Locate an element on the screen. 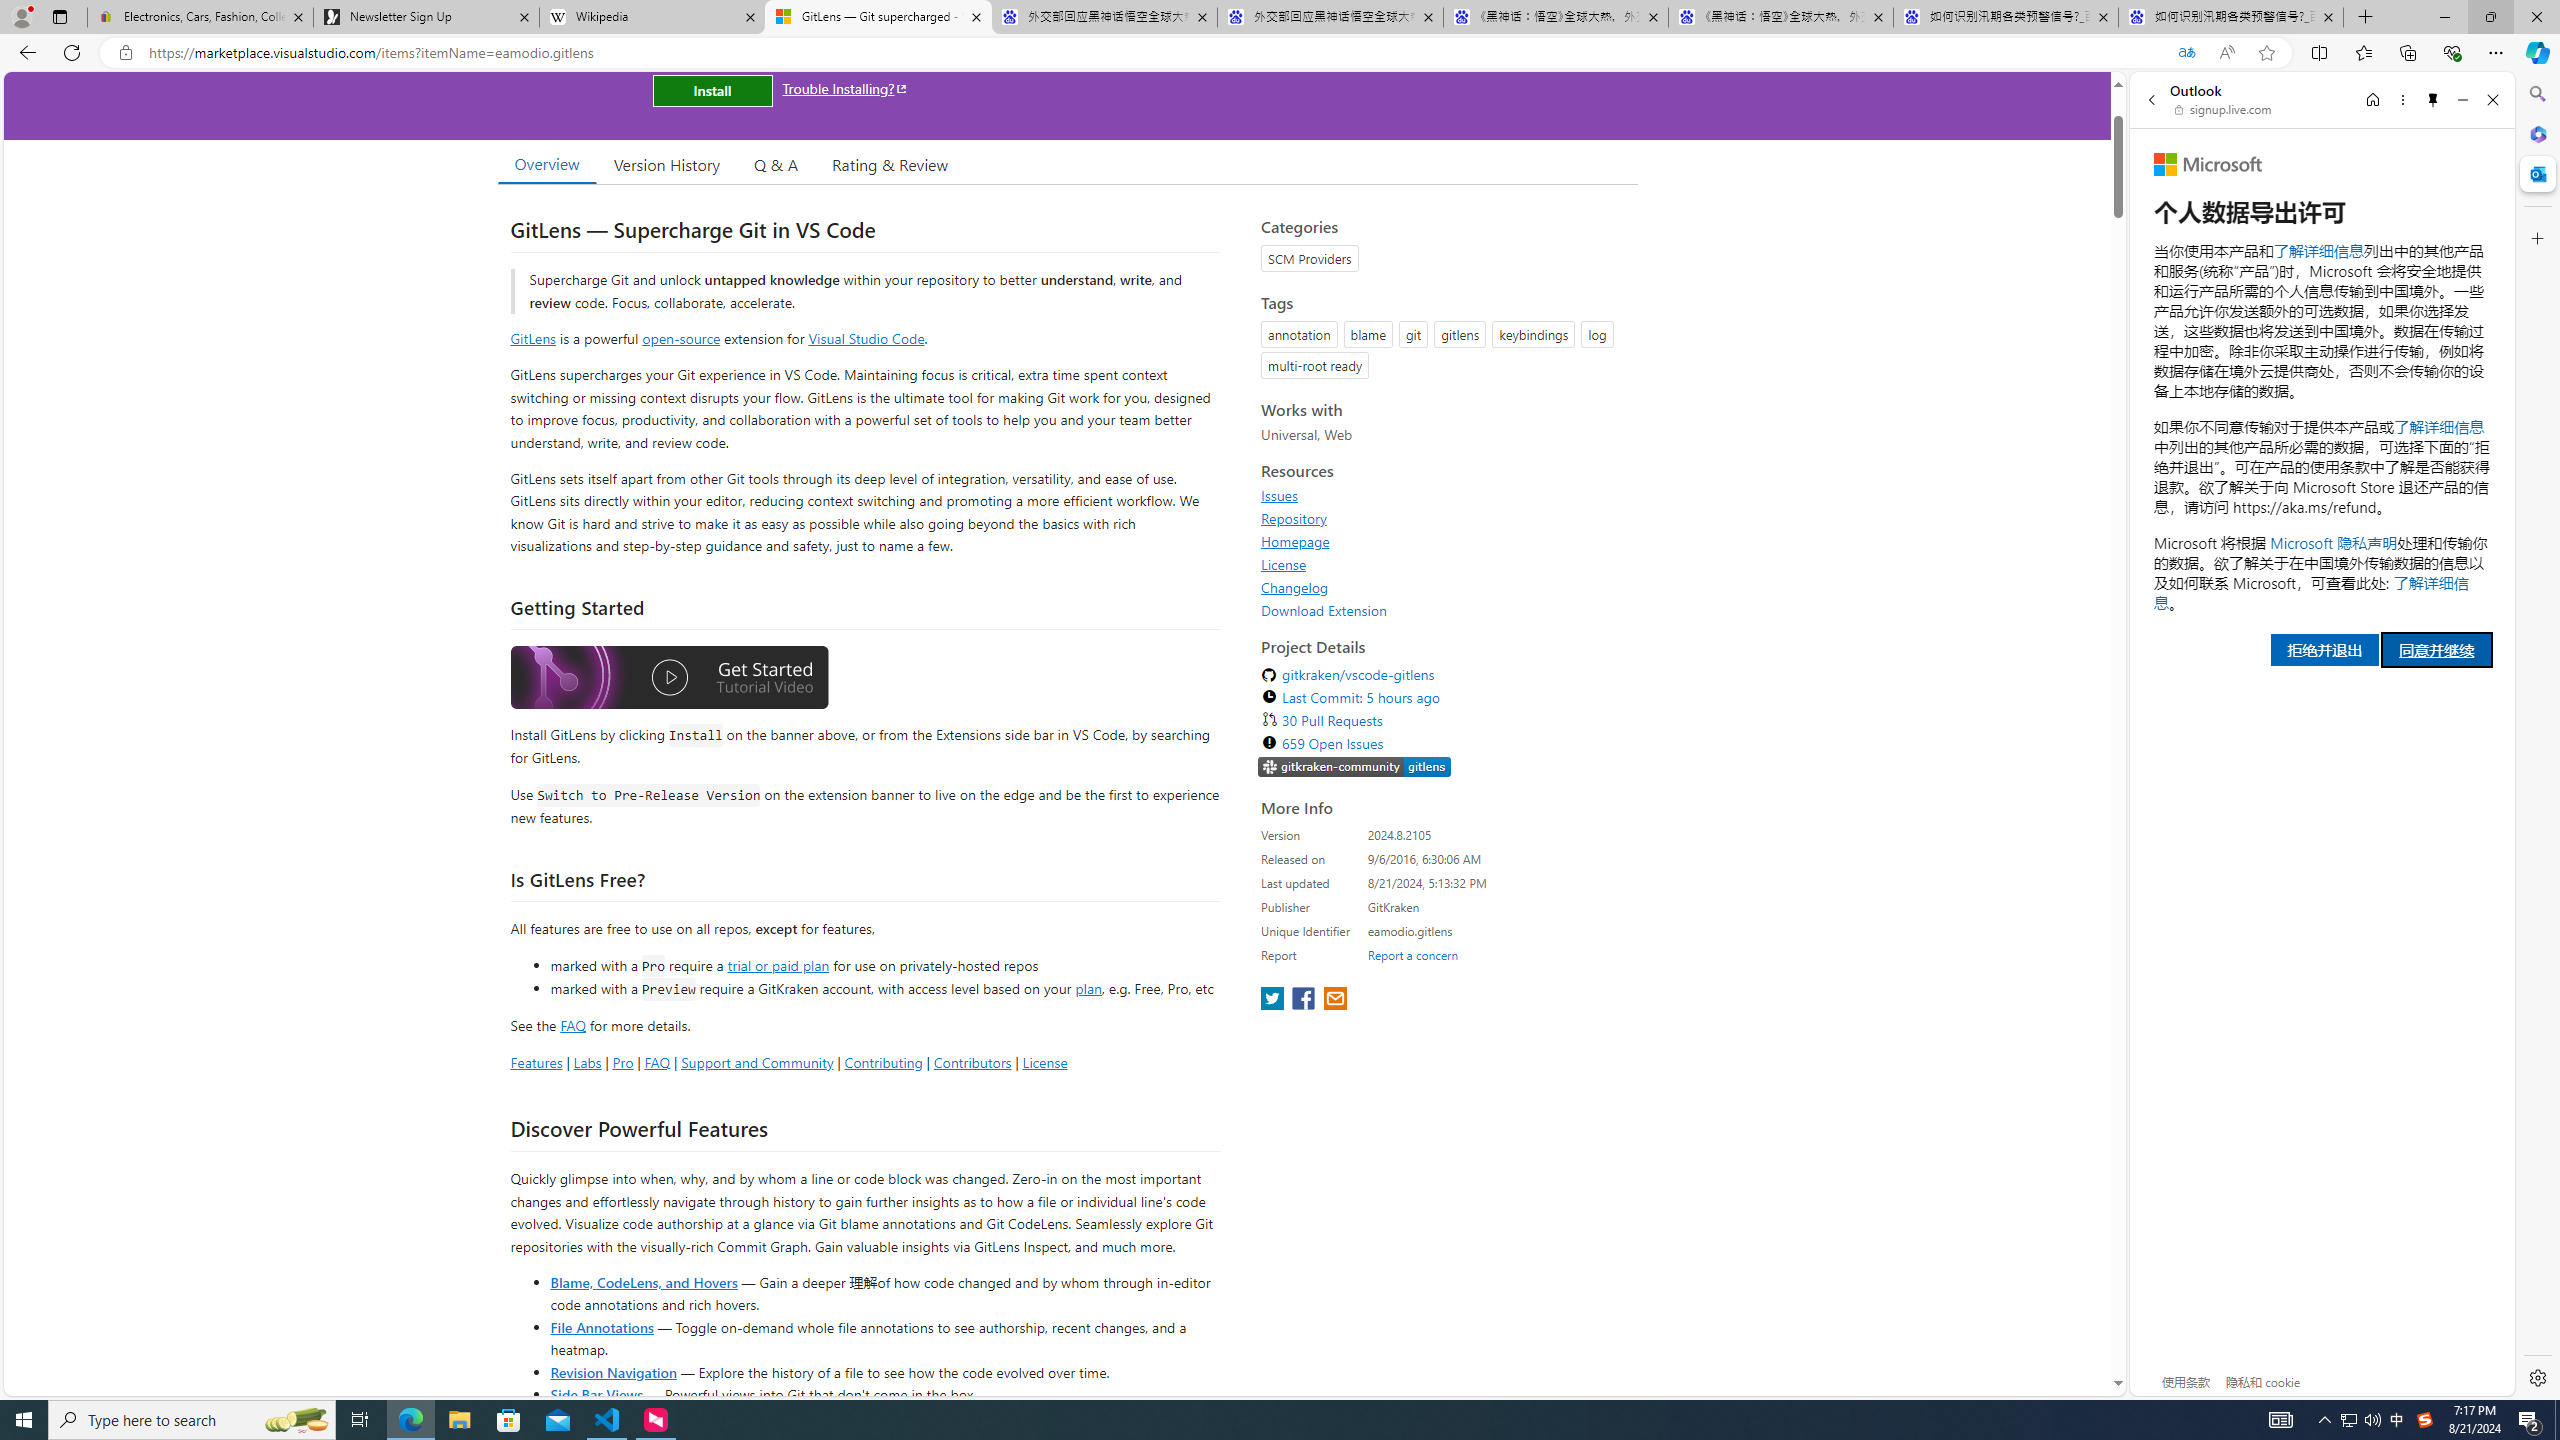 The image size is (2560, 1440). FAQ is located at coordinates (658, 1062).